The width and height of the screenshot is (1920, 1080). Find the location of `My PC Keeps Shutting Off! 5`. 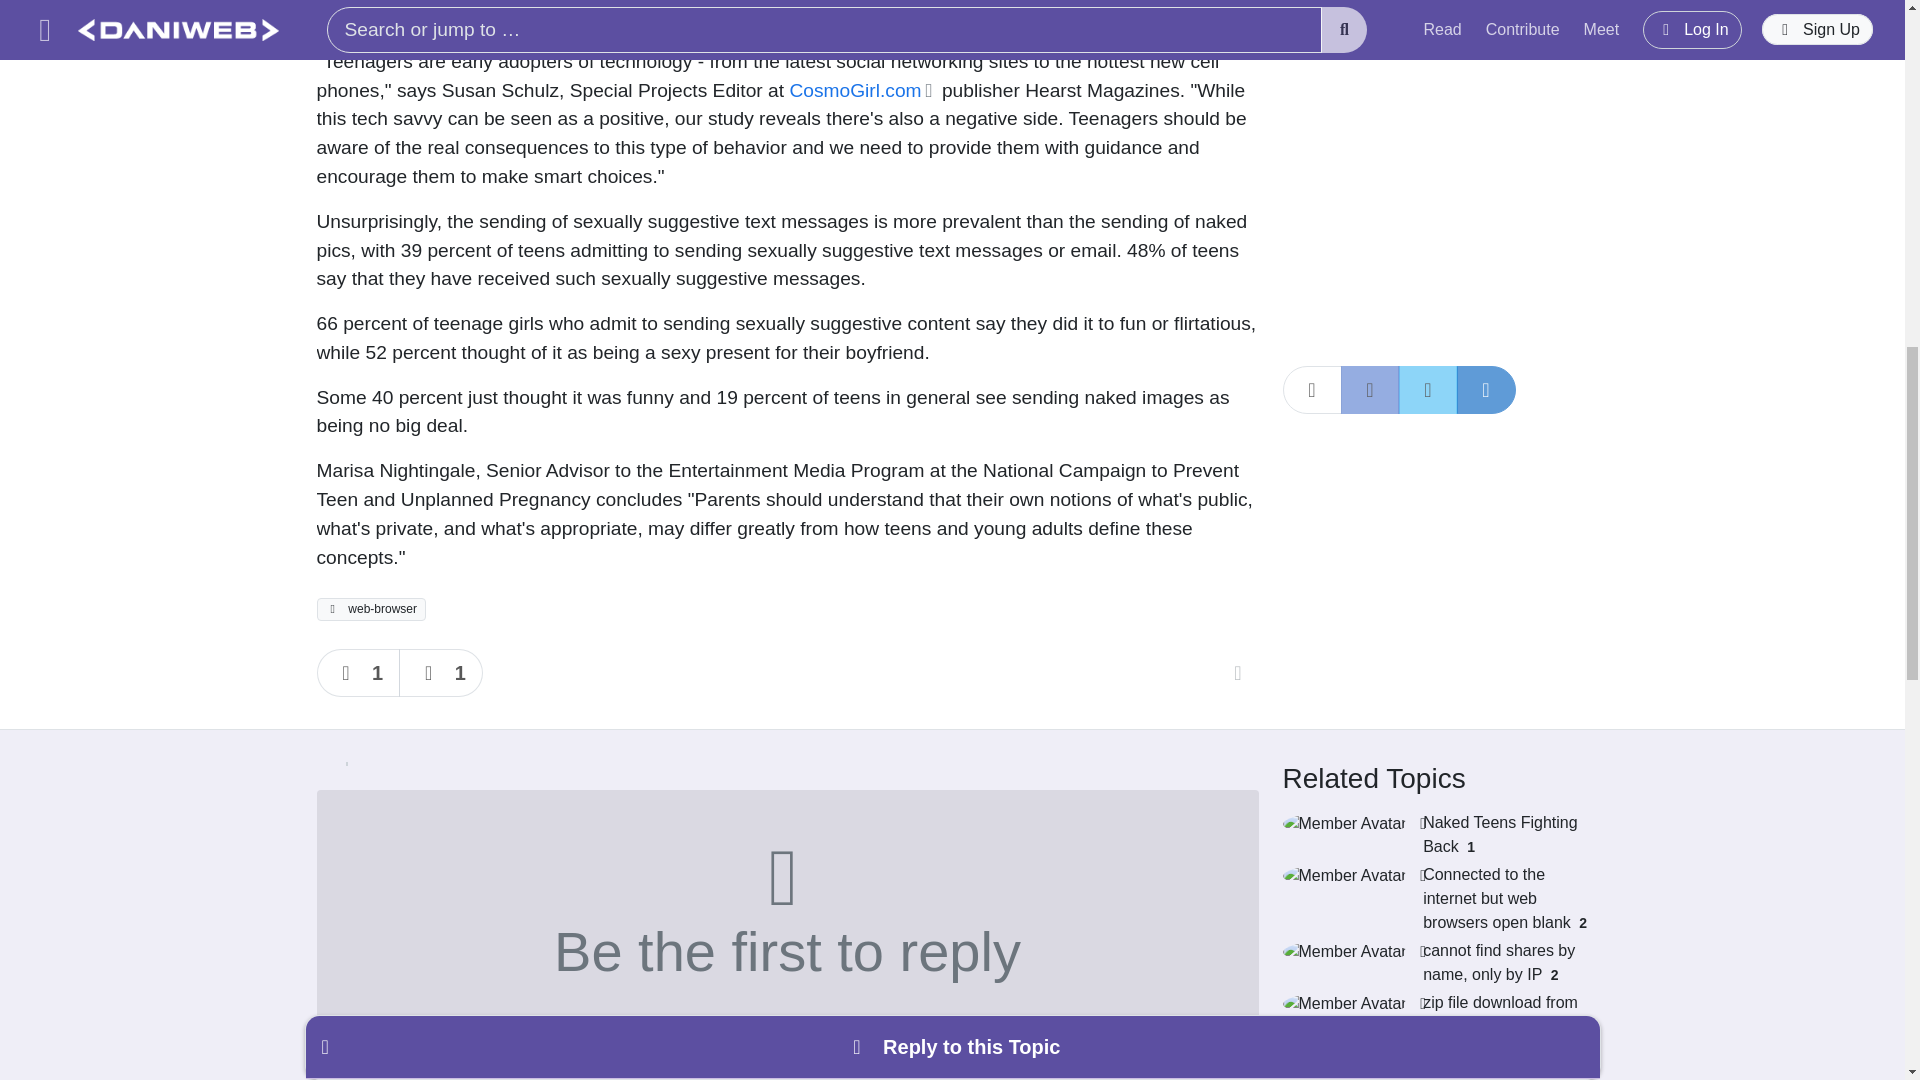

My PC Keeps Shutting Off! 5 is located at coordinates (1434, 1062).